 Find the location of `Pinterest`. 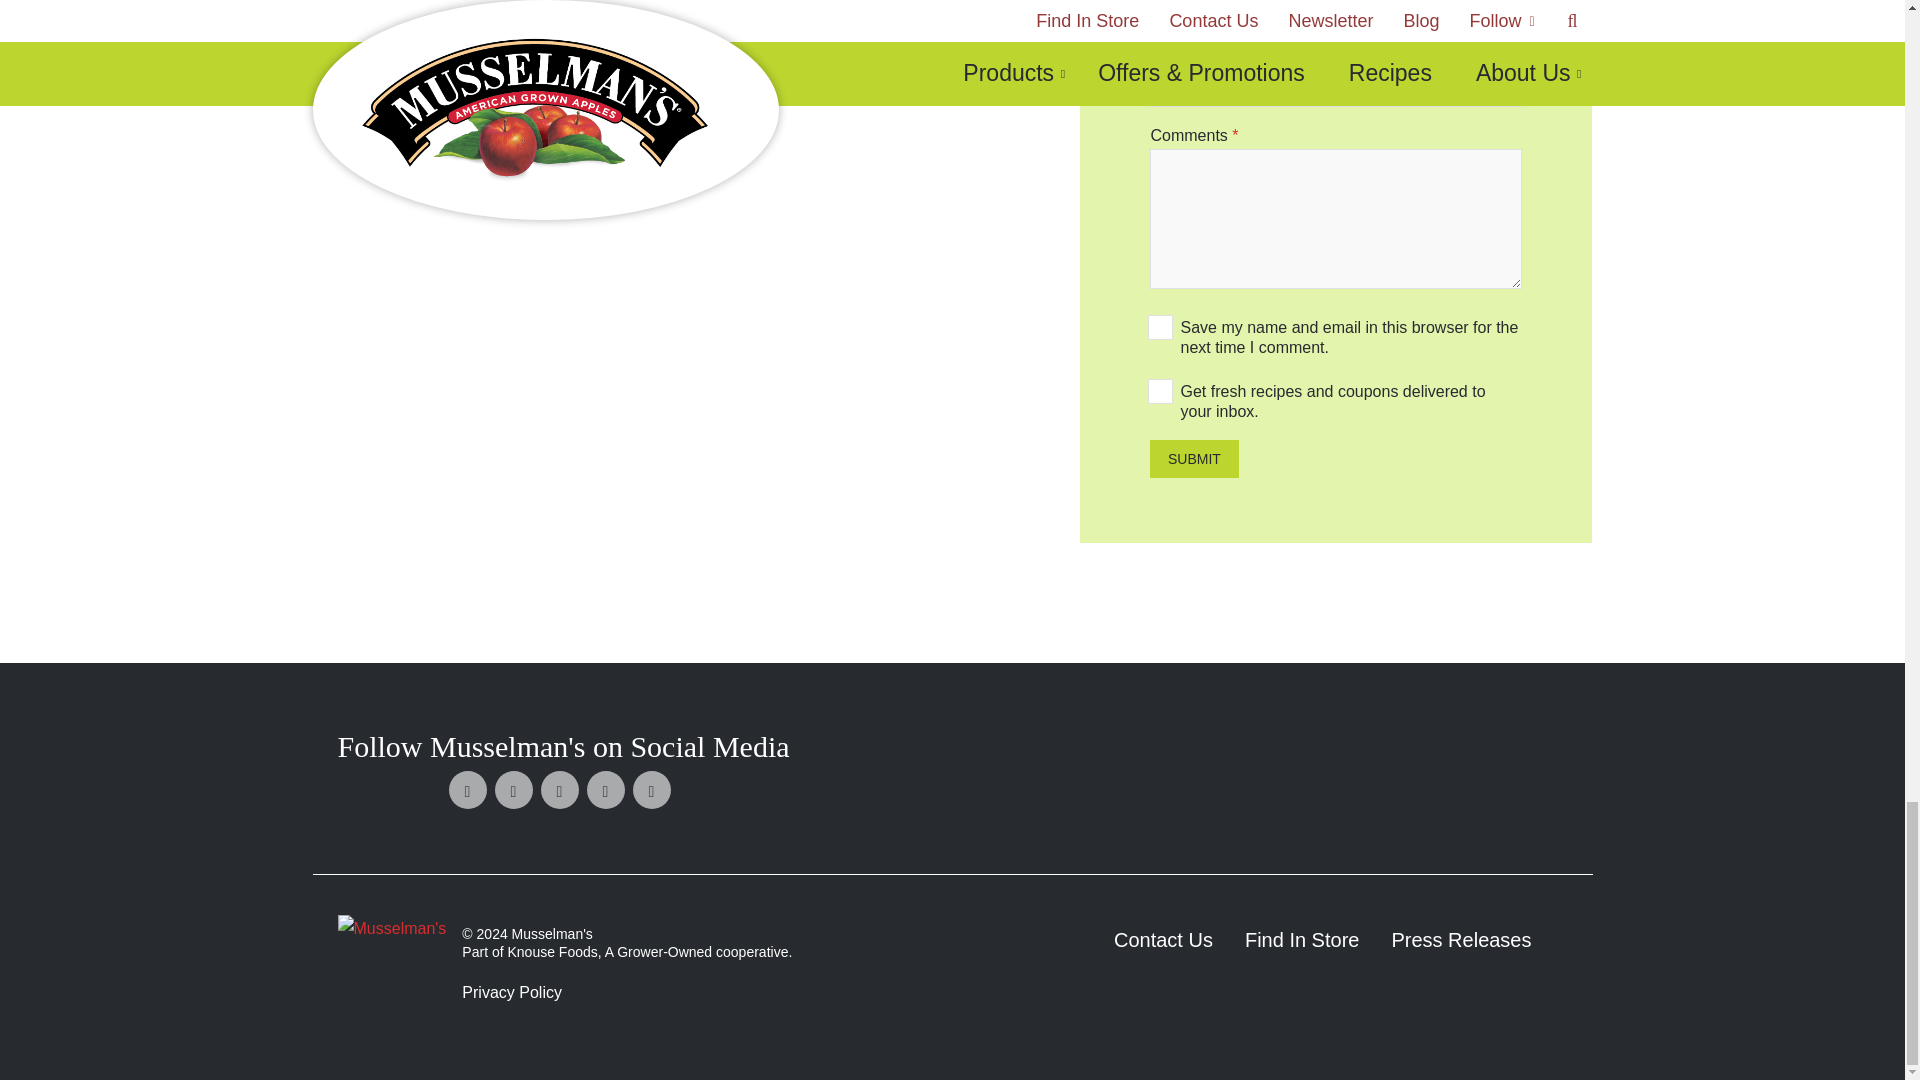

Pinterest is located at coordinates (560, 790).